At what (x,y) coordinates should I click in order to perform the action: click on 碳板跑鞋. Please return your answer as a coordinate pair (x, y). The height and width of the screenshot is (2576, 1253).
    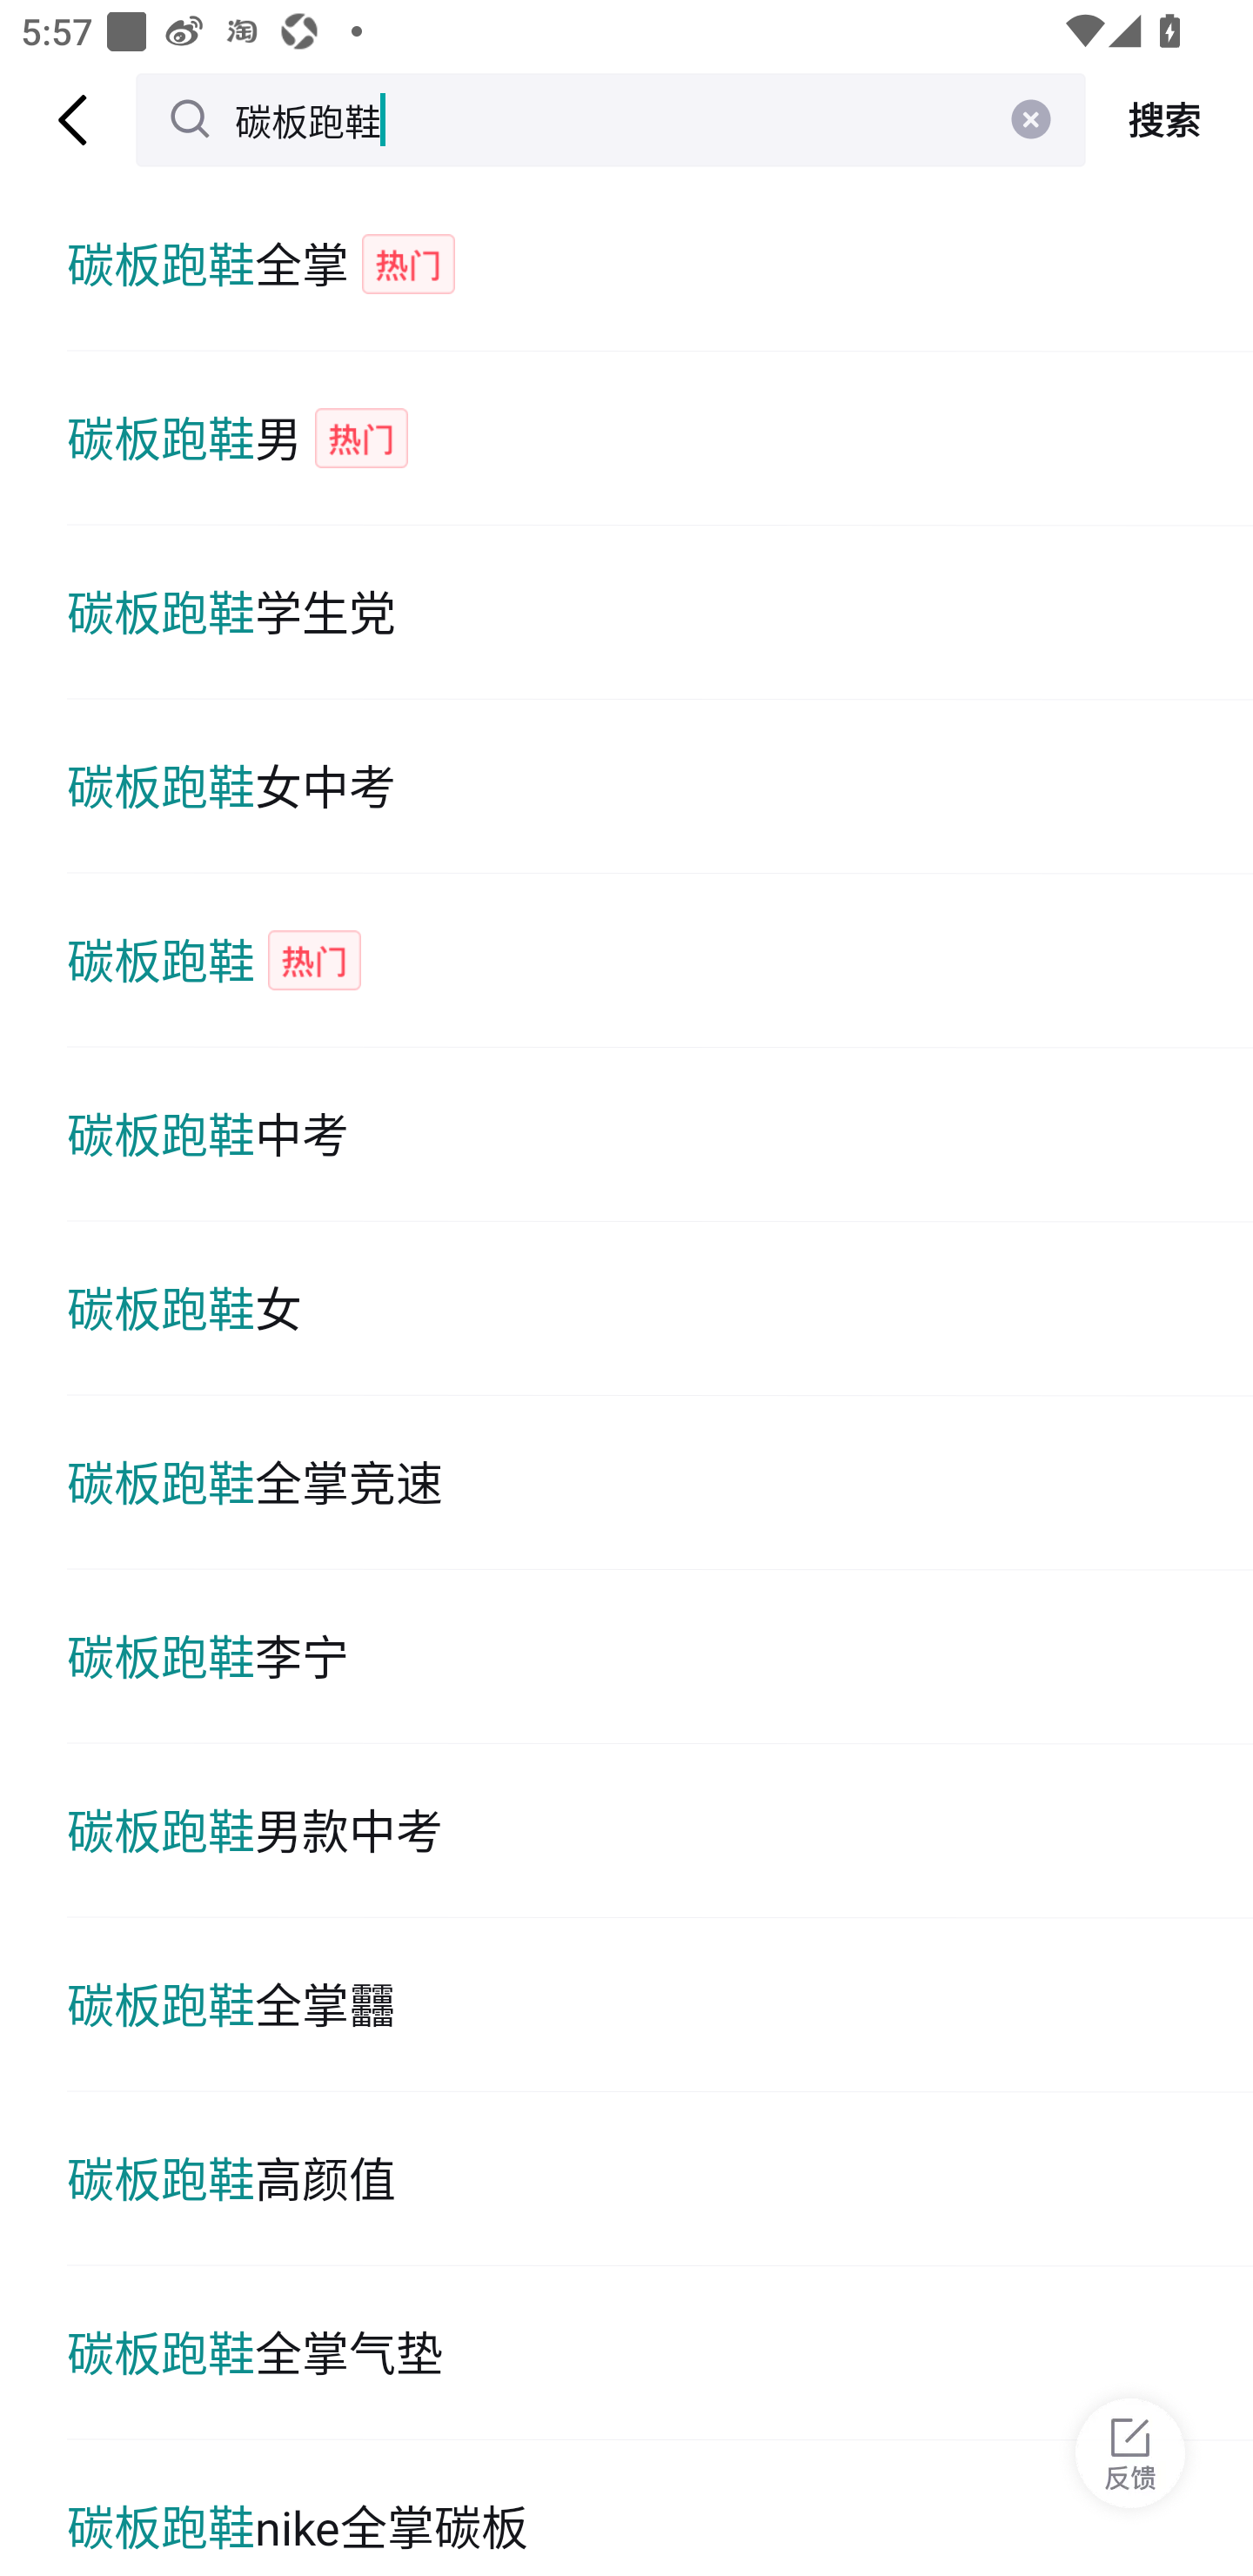
    Looking at the image, I should click on (660, 961).